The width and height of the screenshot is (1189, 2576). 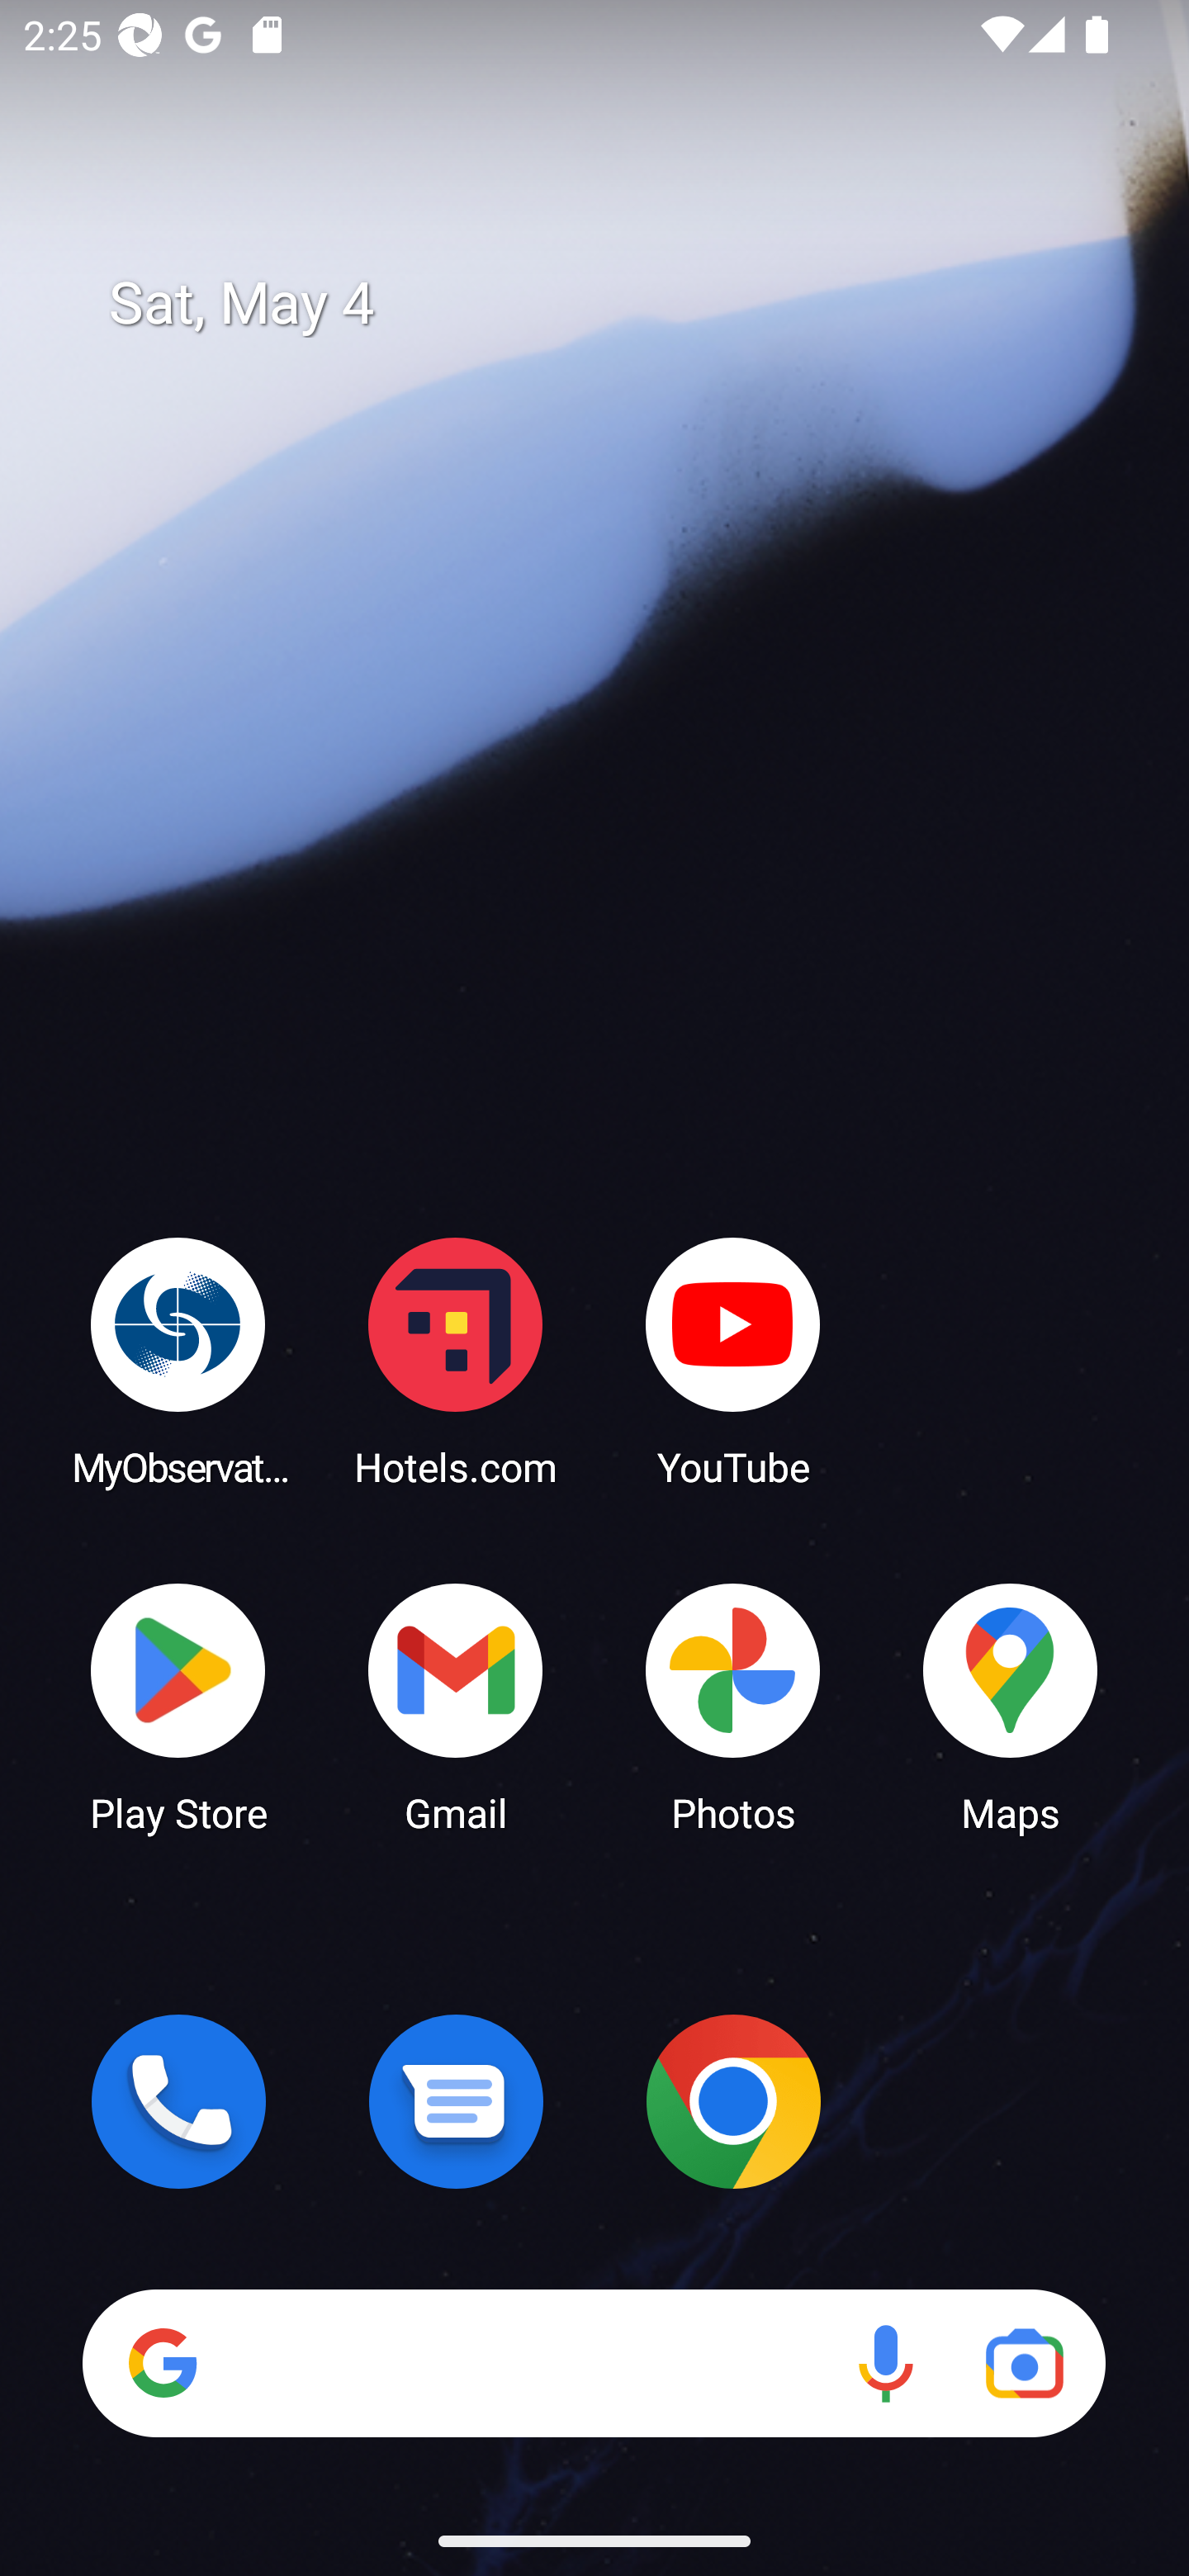 What do you see at coordinates (456, 1361) in the screenshot?
I see `Hotels.com` at bounding box center [456, 1361].